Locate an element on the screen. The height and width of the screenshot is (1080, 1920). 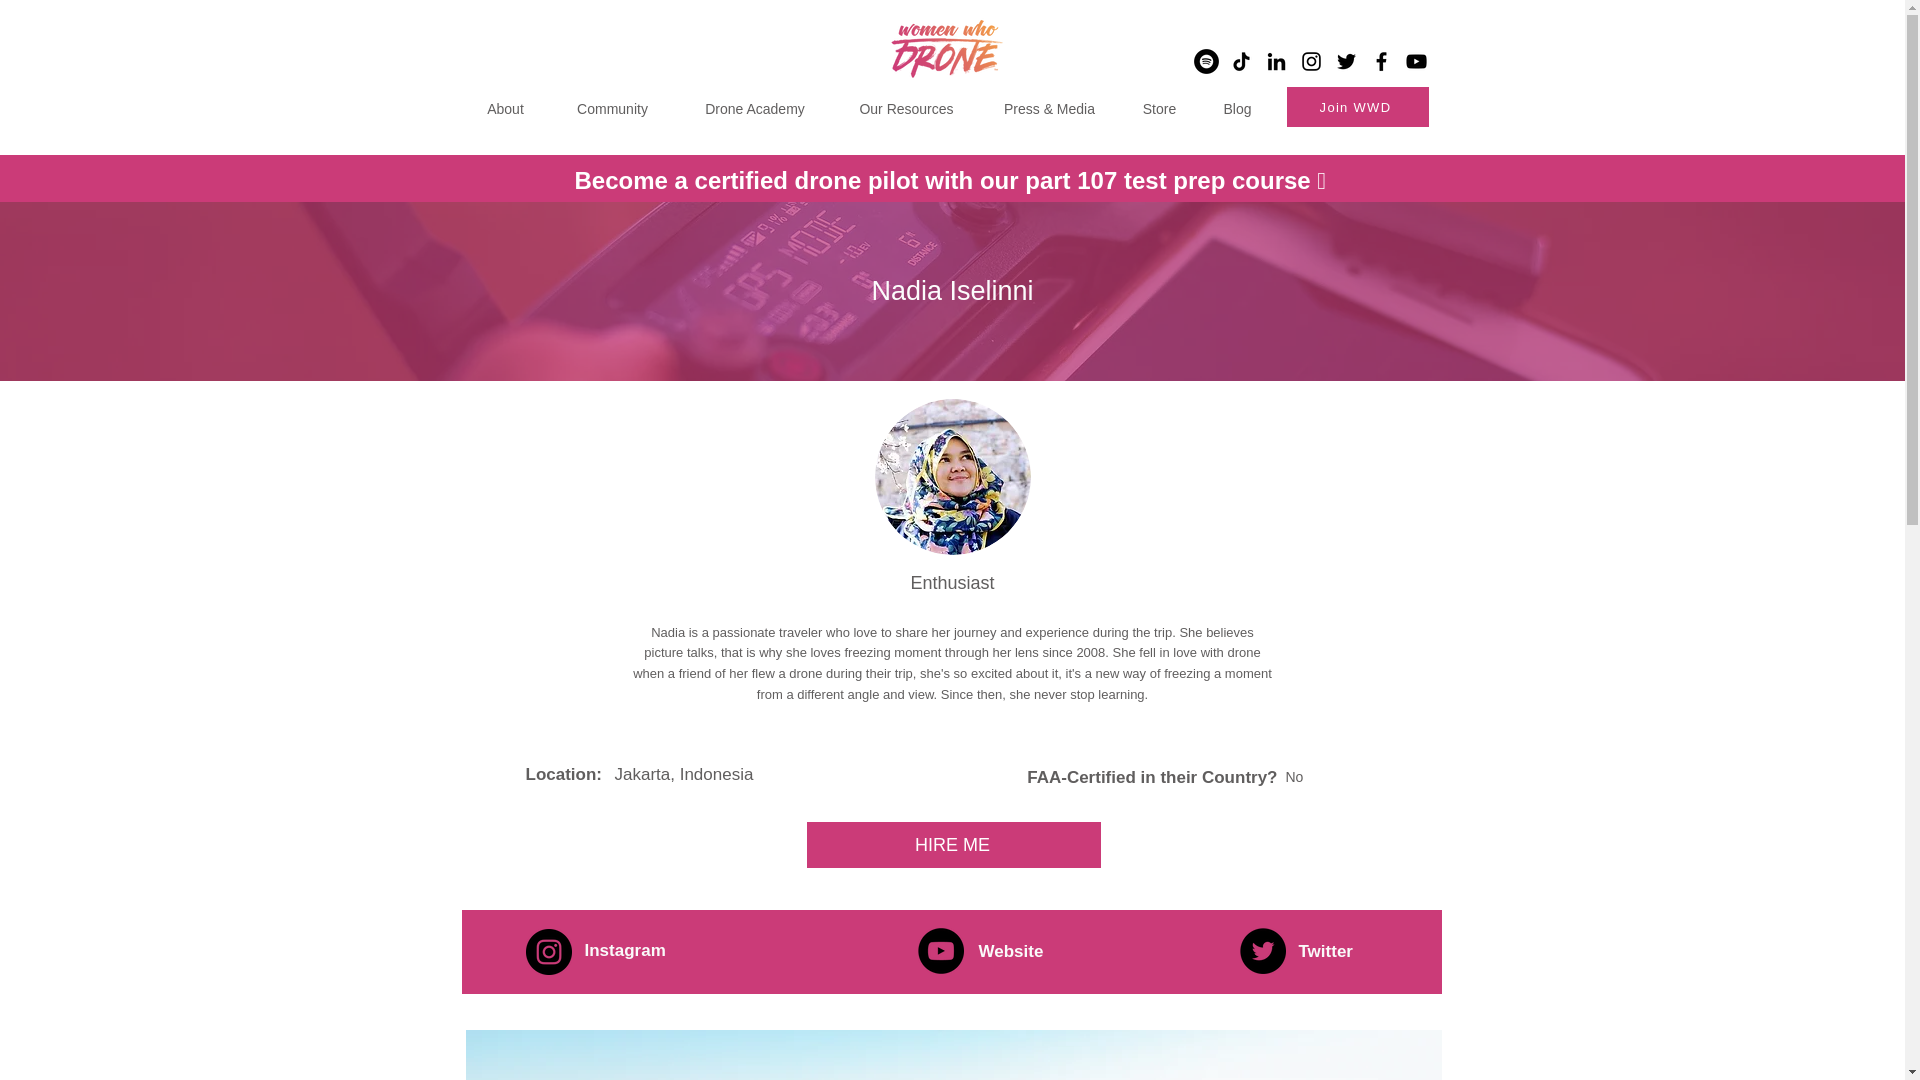
Drone Academy is located at coordinates (754, 99).